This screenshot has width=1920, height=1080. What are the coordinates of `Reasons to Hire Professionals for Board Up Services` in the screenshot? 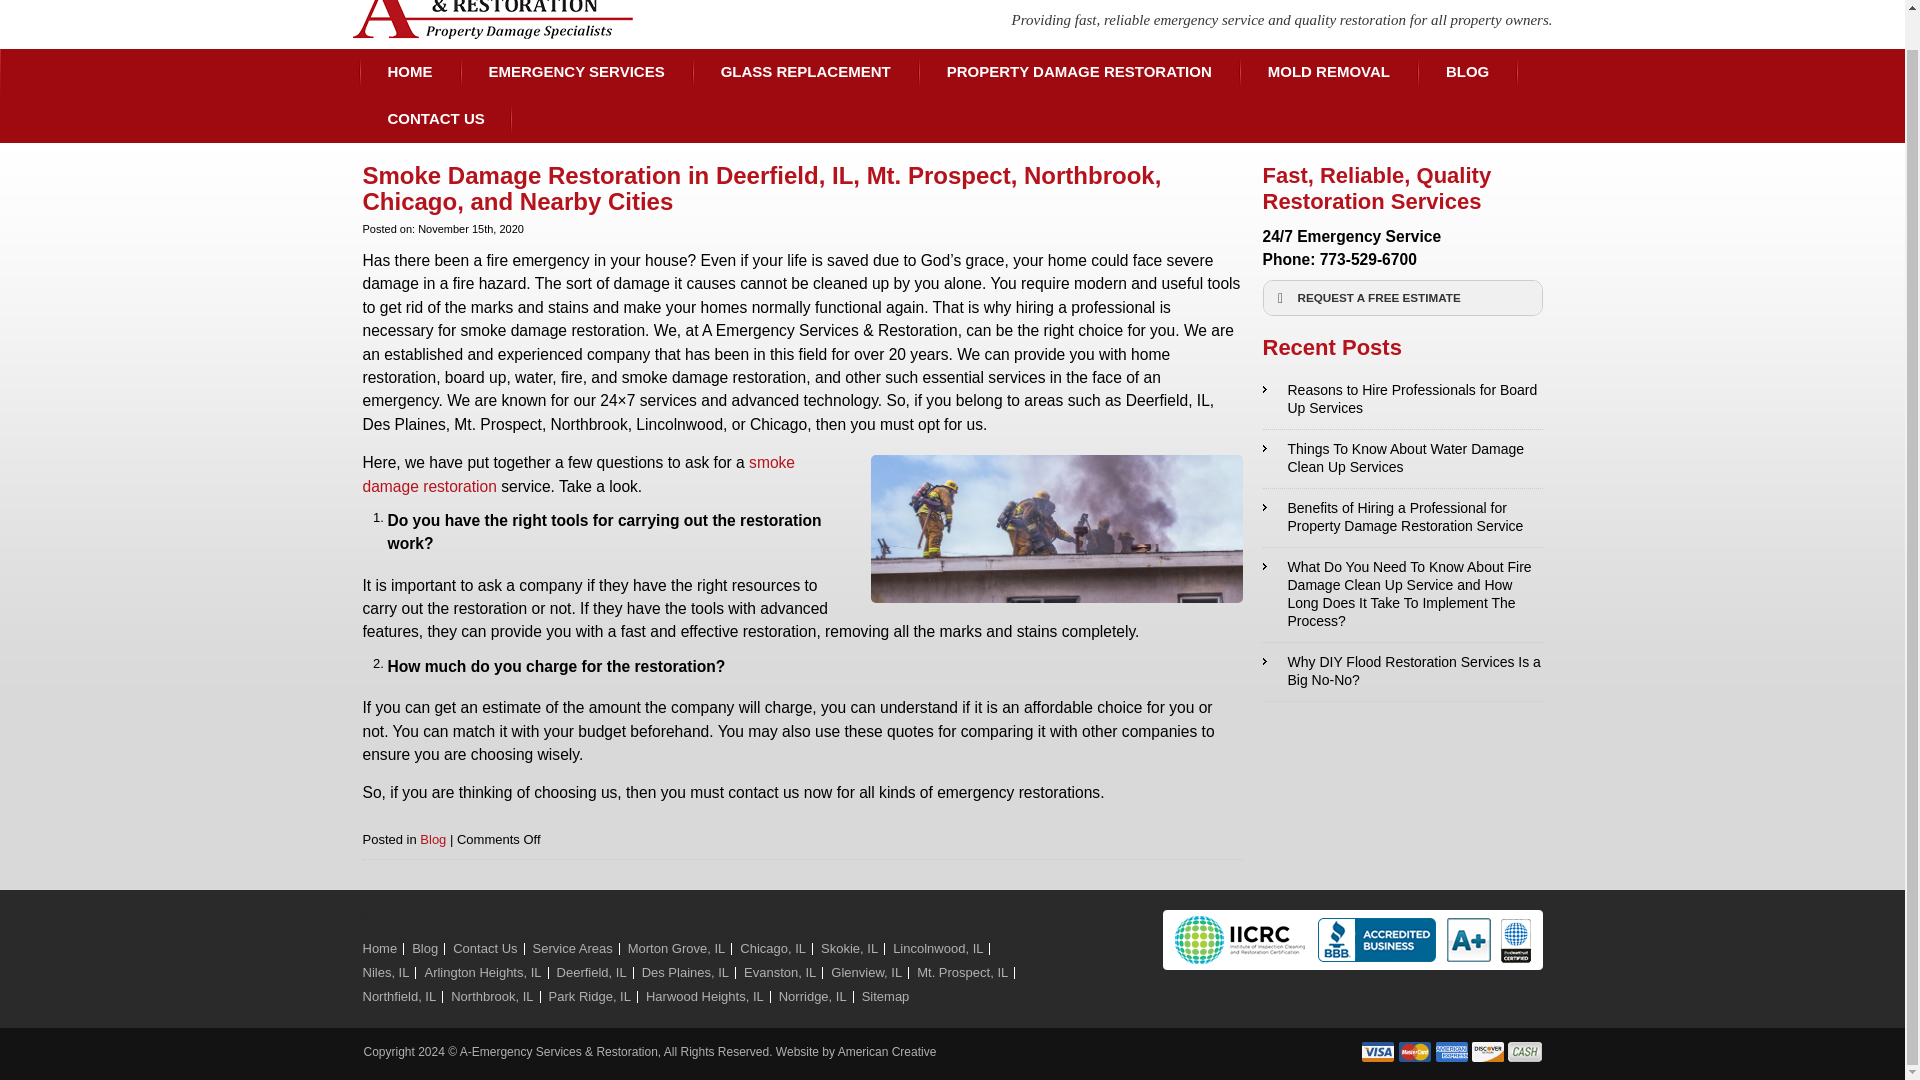 It's located at (1412, 398).